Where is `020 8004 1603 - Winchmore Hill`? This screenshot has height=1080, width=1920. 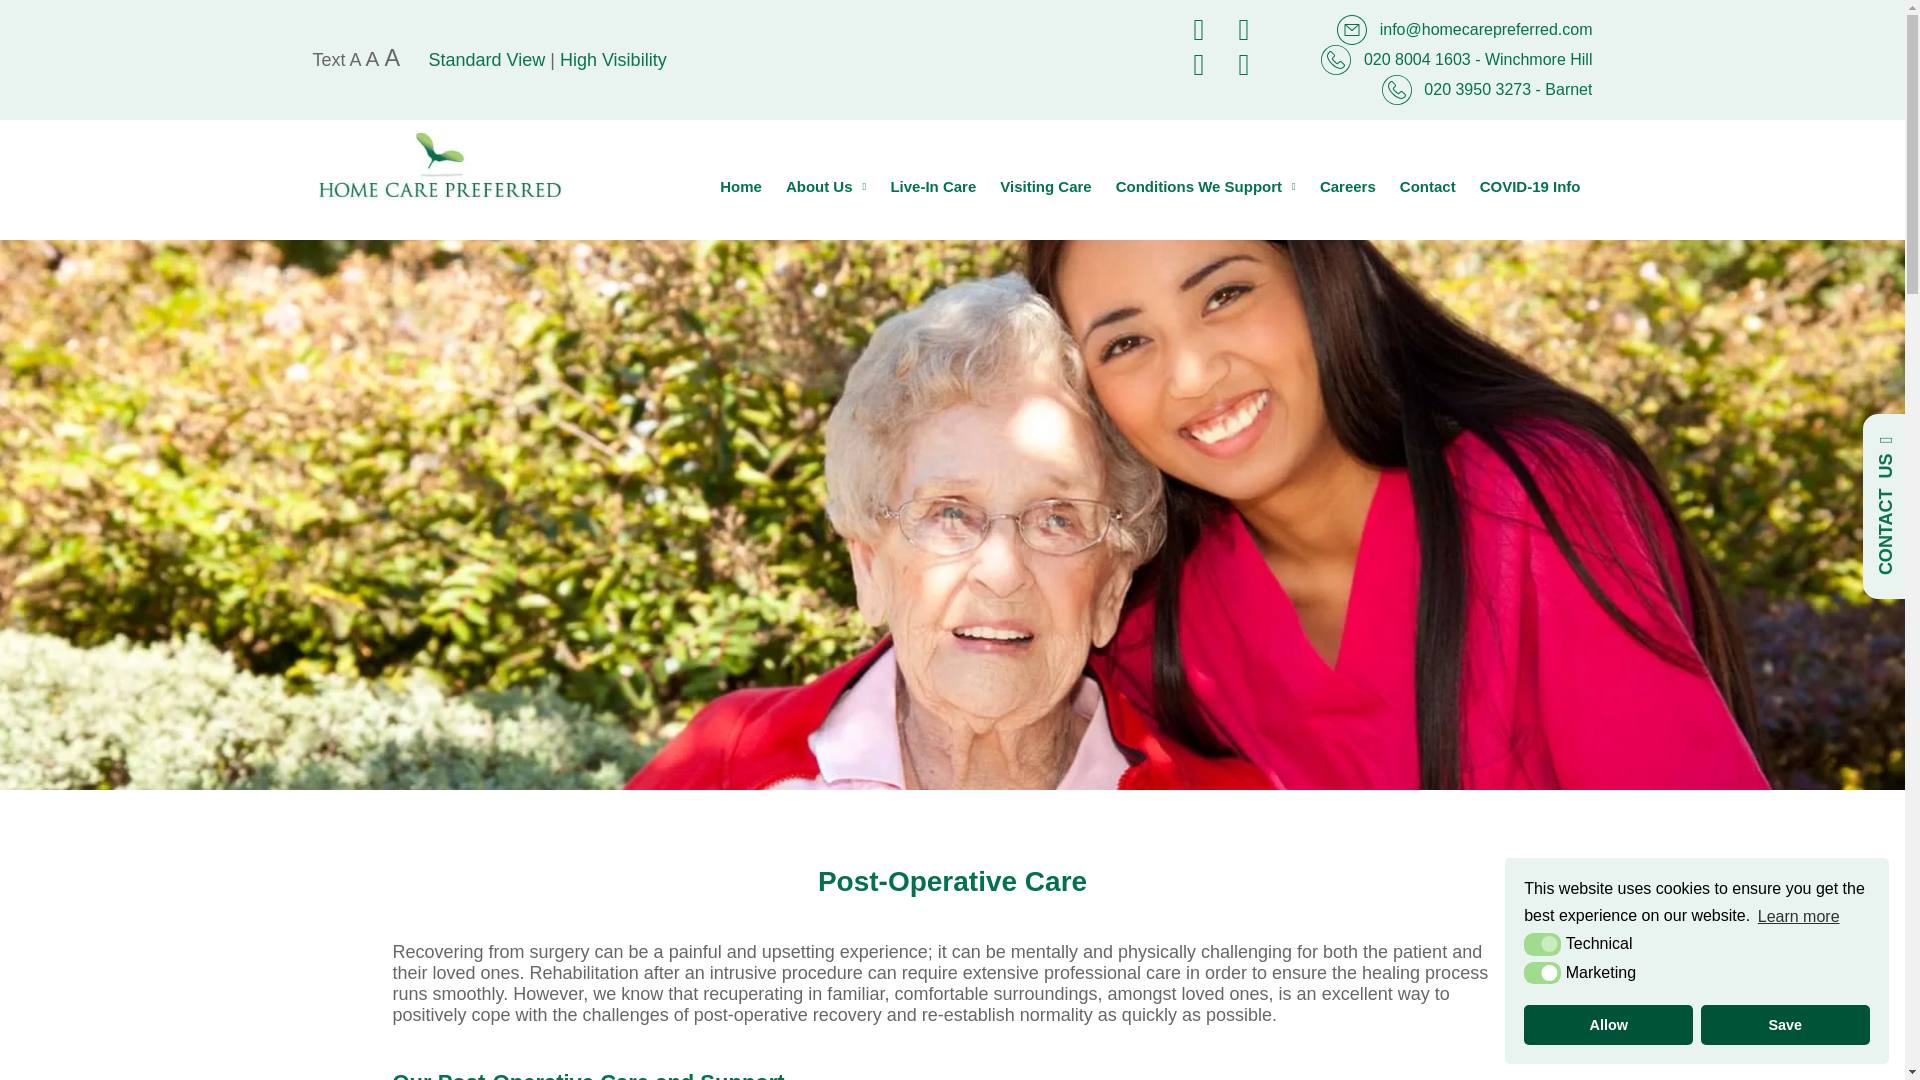
020 8004 1603 - Winchmore Hill is located at coordinates (1456, 60).